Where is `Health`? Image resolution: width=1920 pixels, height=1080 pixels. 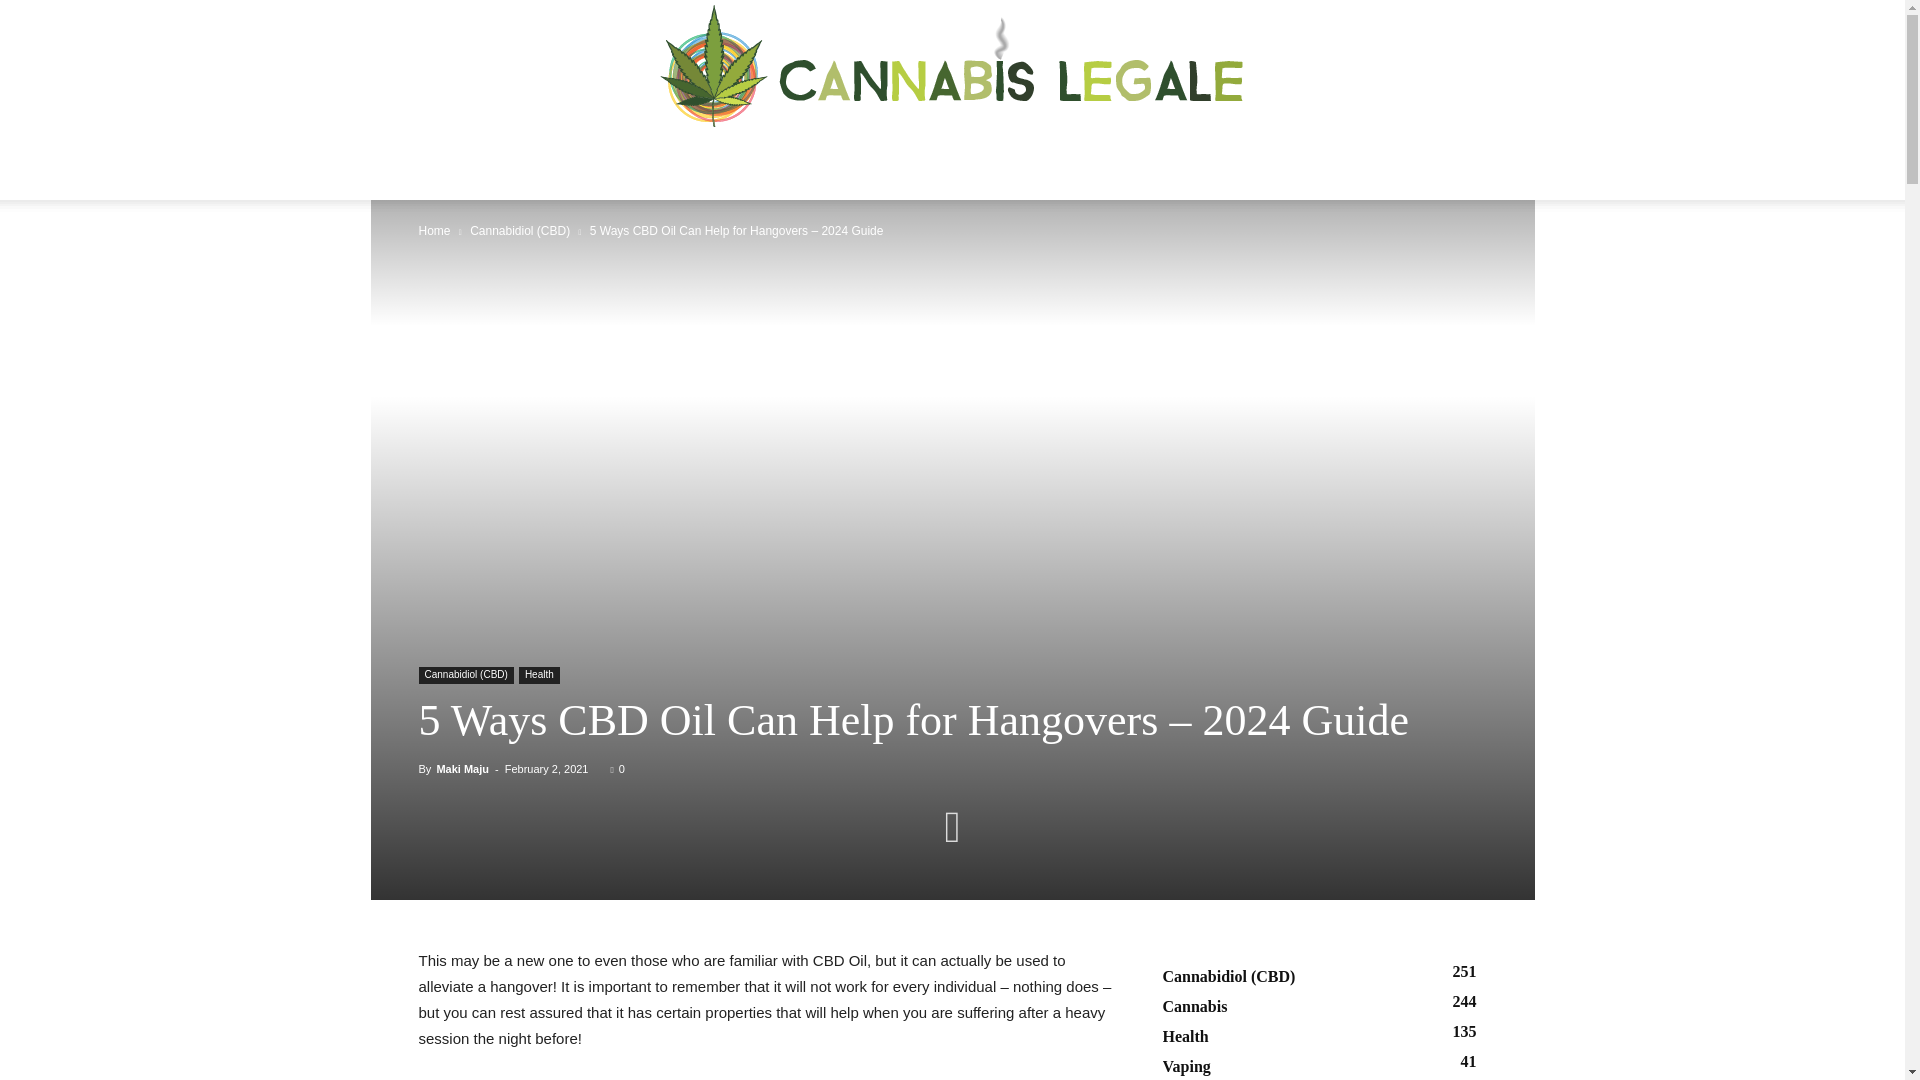 Health is located at coordinates (539, 675).